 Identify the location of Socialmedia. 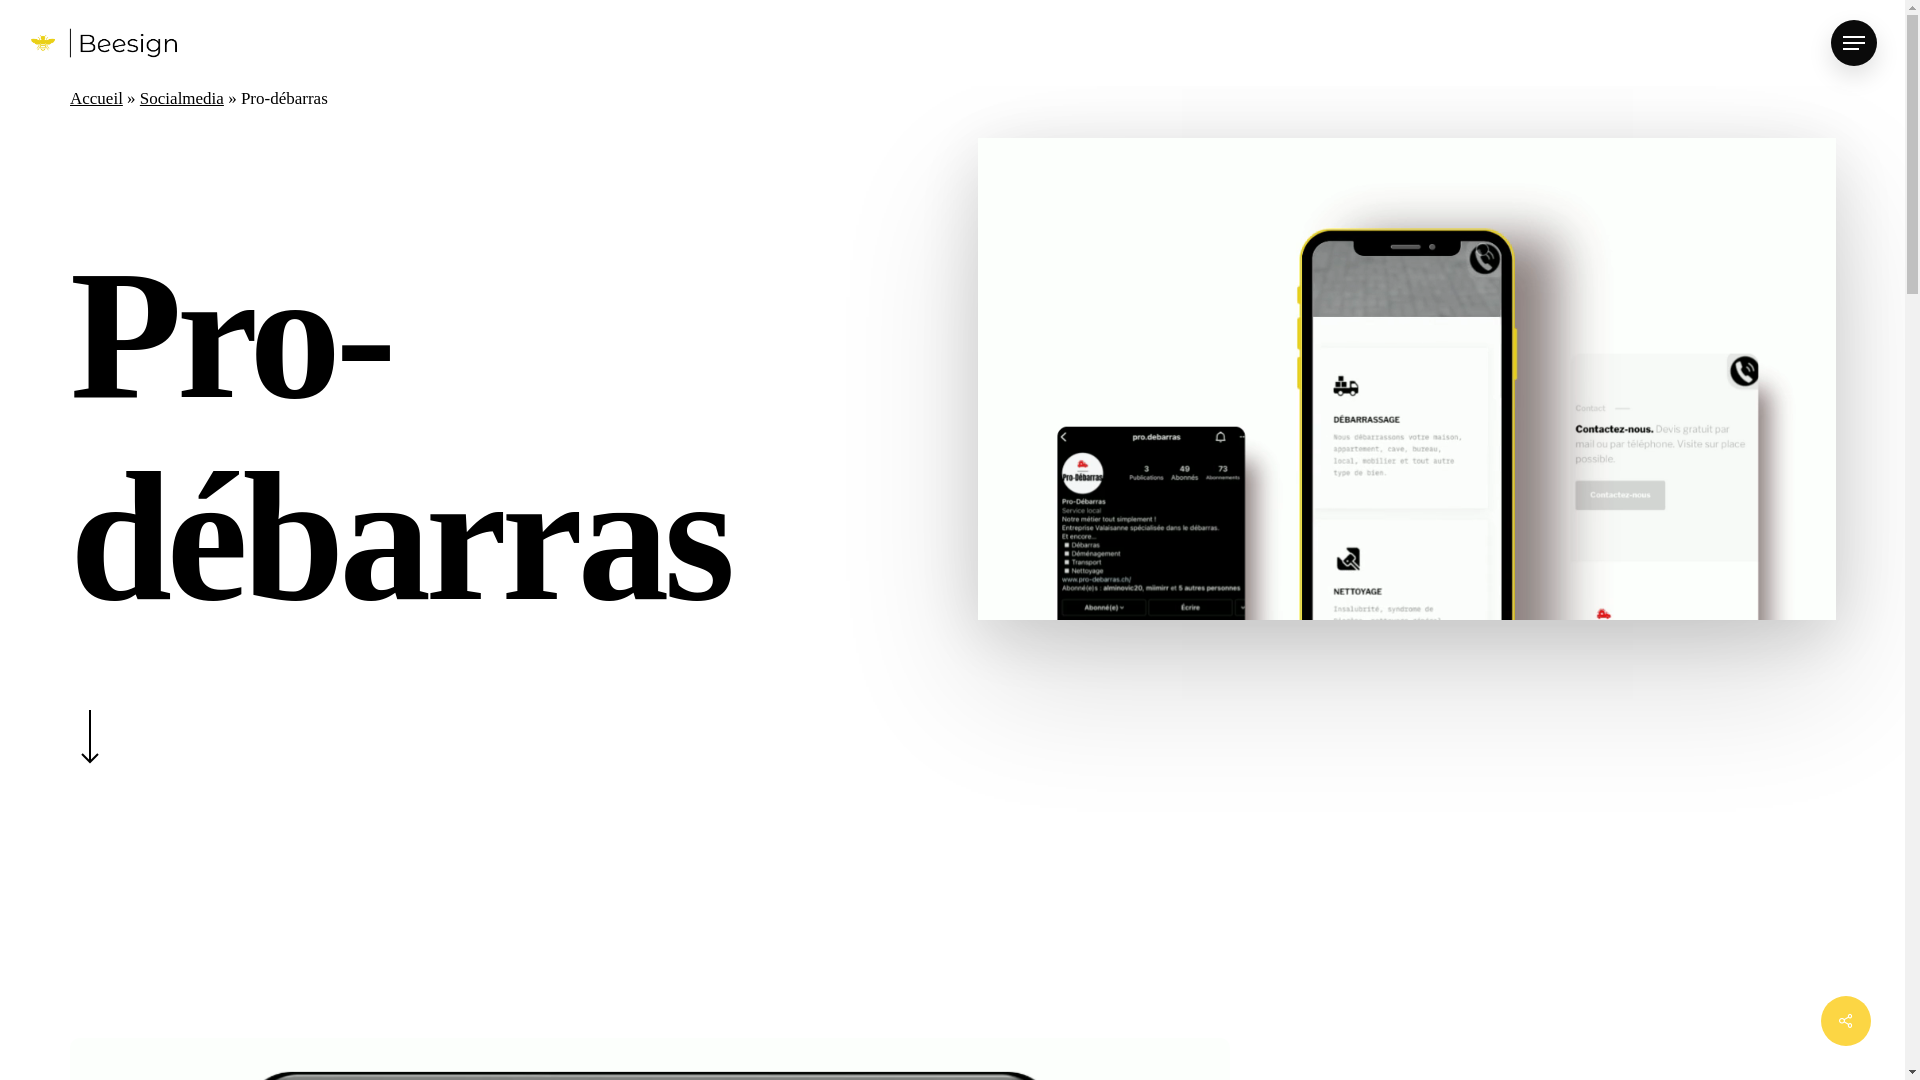
(182, 98).